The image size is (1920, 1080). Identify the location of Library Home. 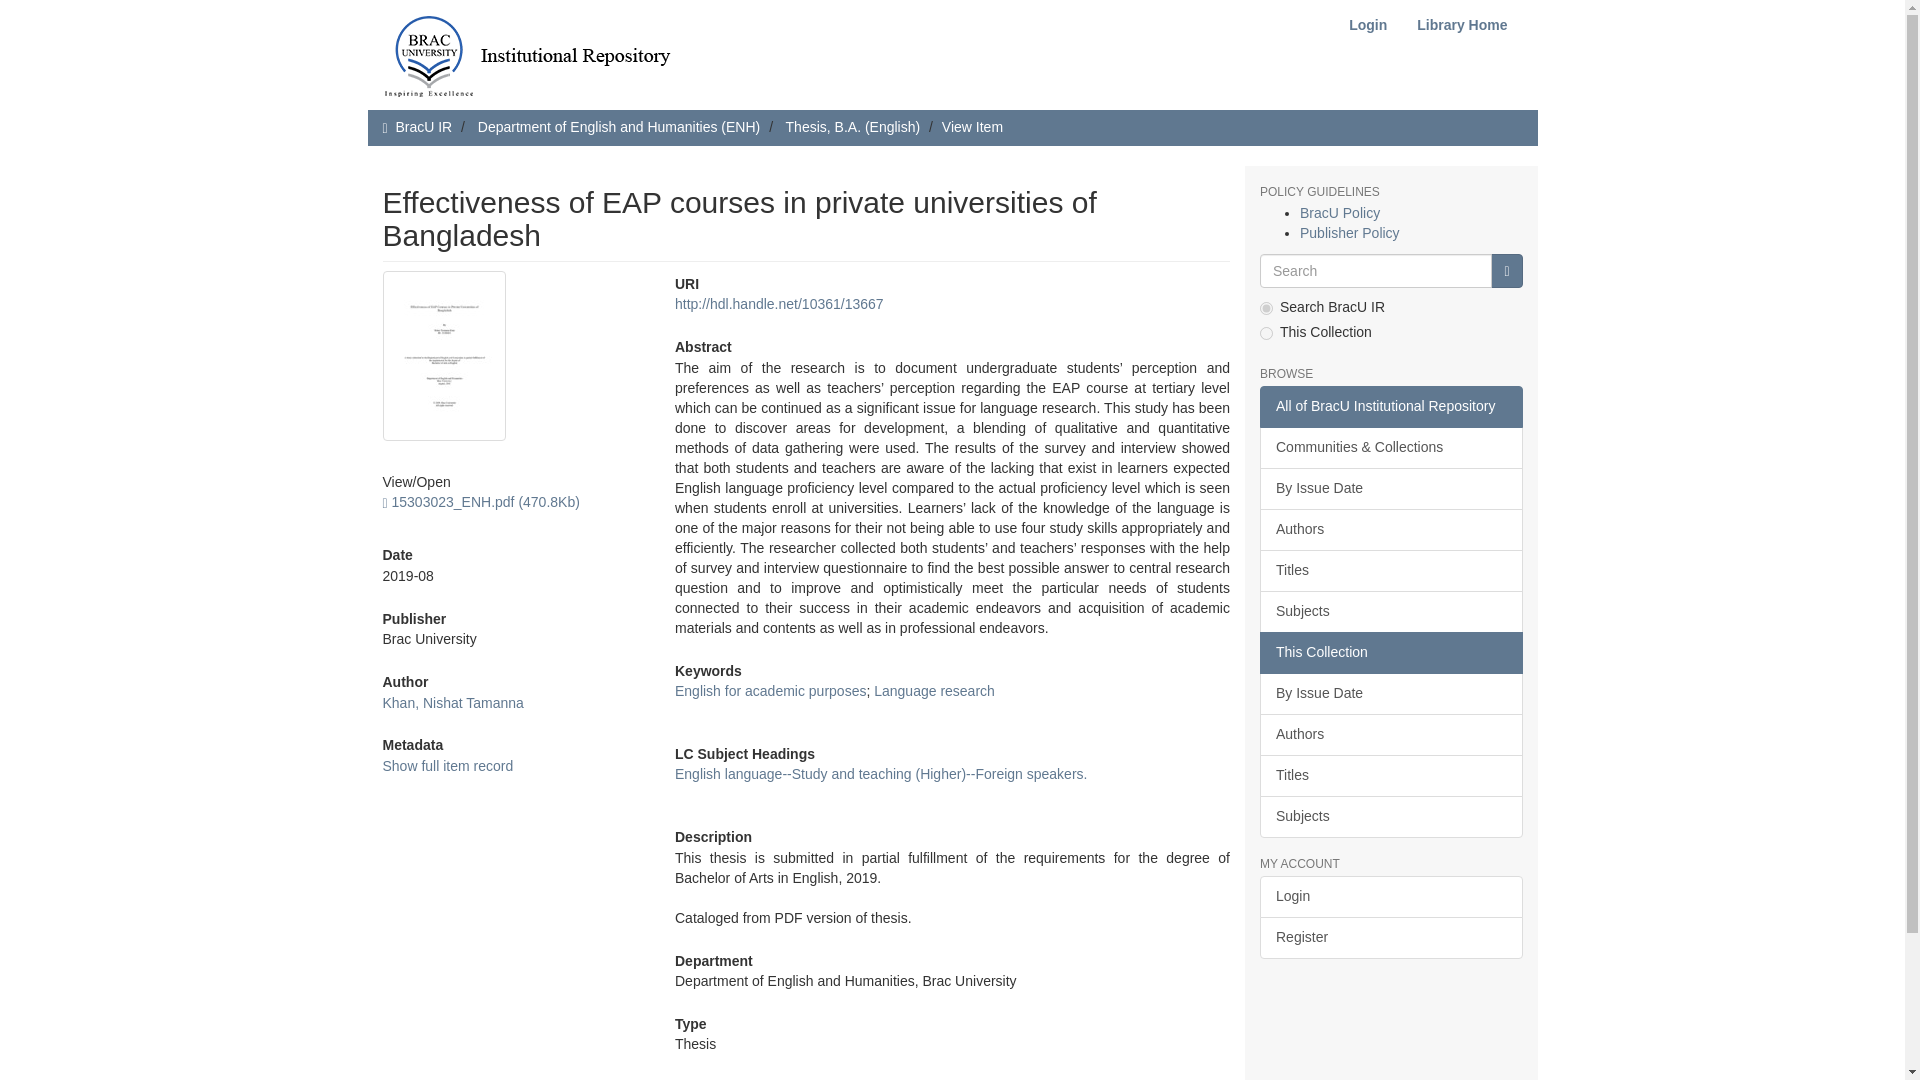
(1462, 25).